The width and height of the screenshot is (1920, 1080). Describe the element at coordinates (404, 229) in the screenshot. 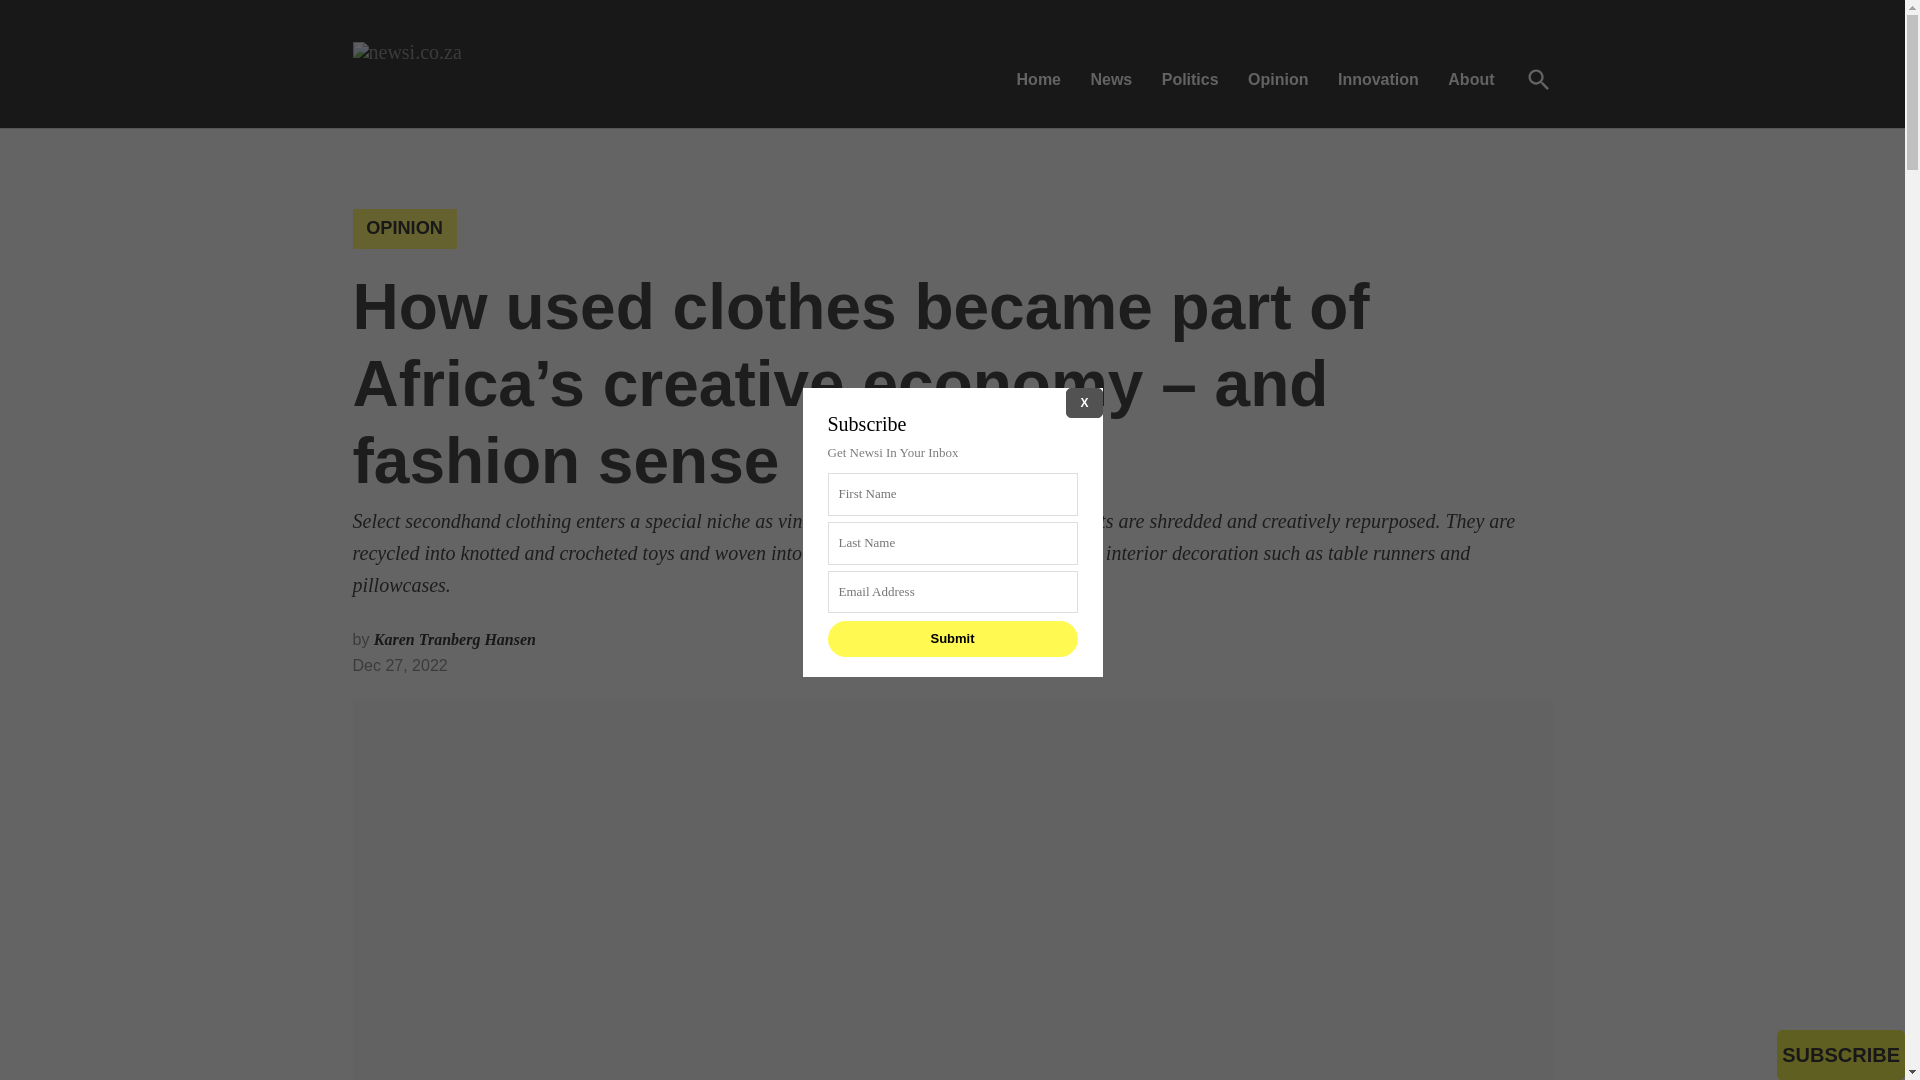

I see `OPINION` at that location.